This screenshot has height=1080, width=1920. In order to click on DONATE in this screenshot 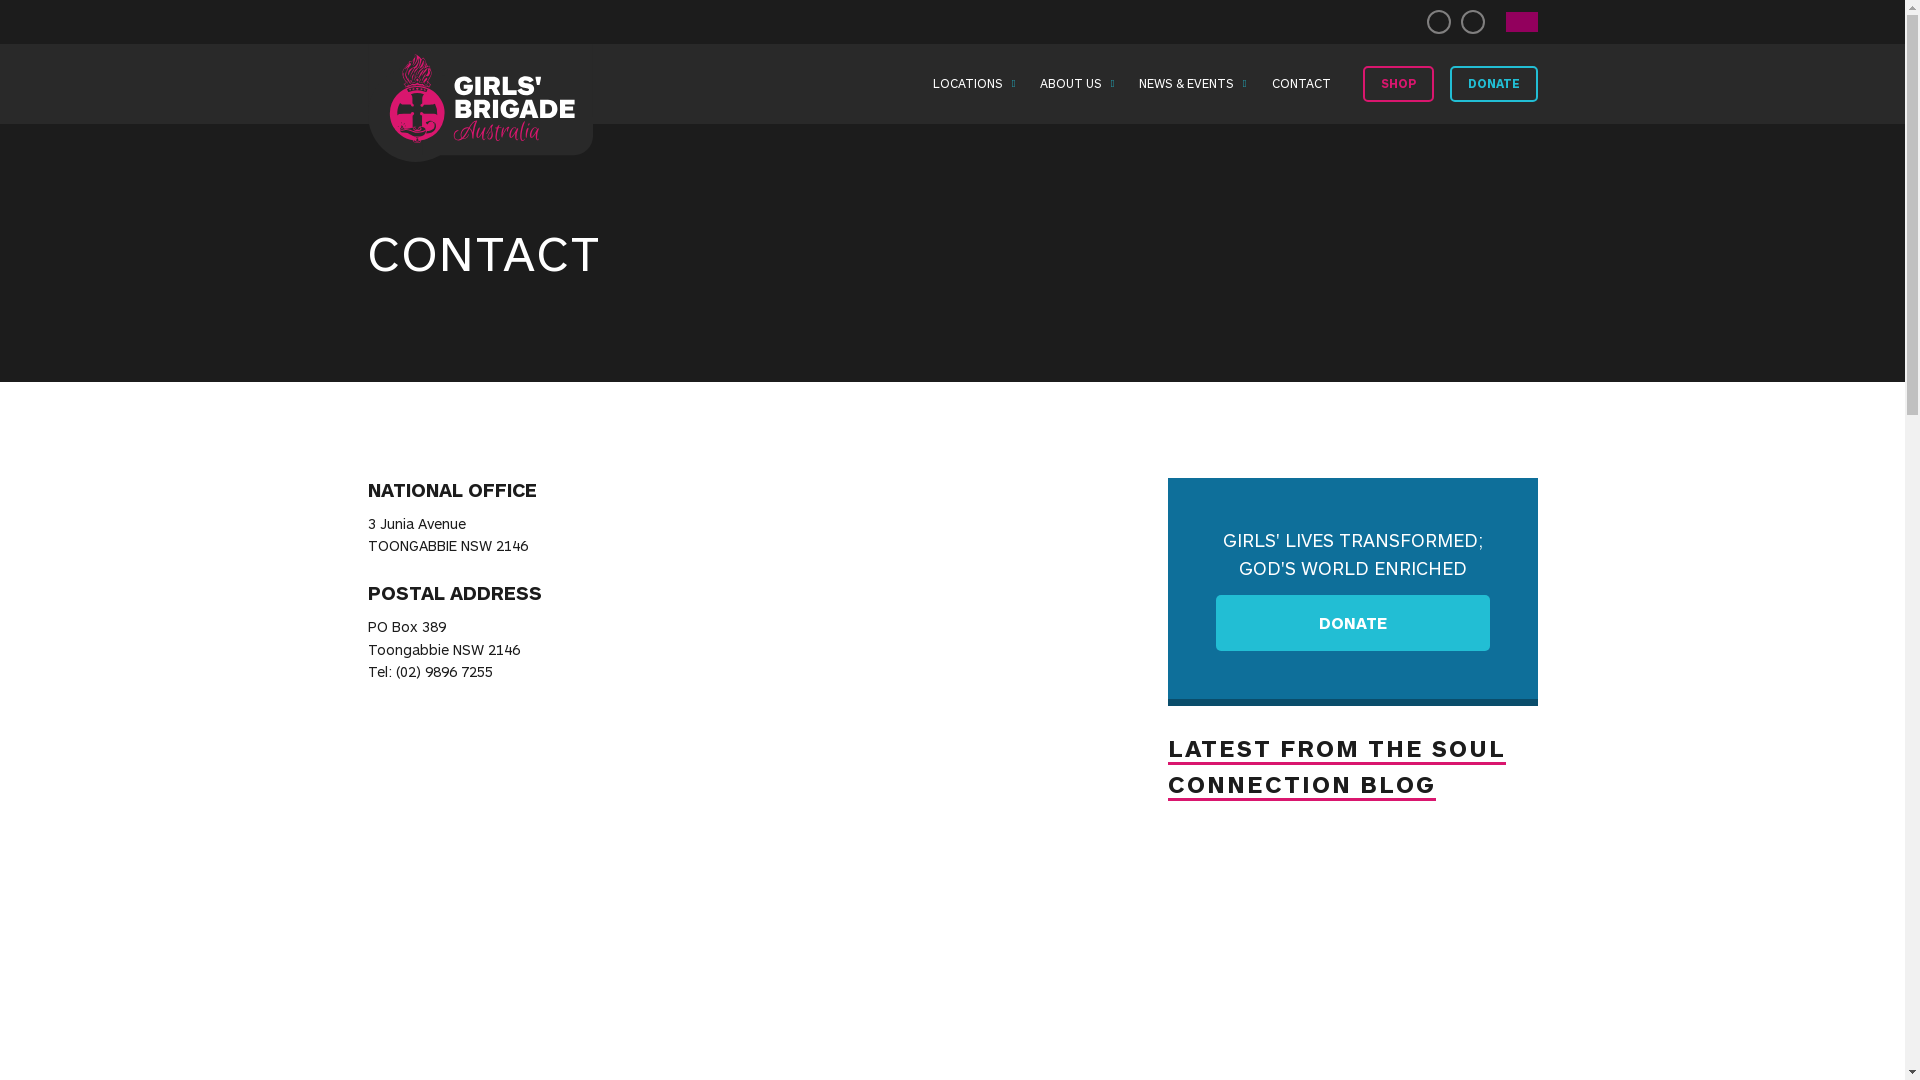, I will do `click(1353, 623)`.